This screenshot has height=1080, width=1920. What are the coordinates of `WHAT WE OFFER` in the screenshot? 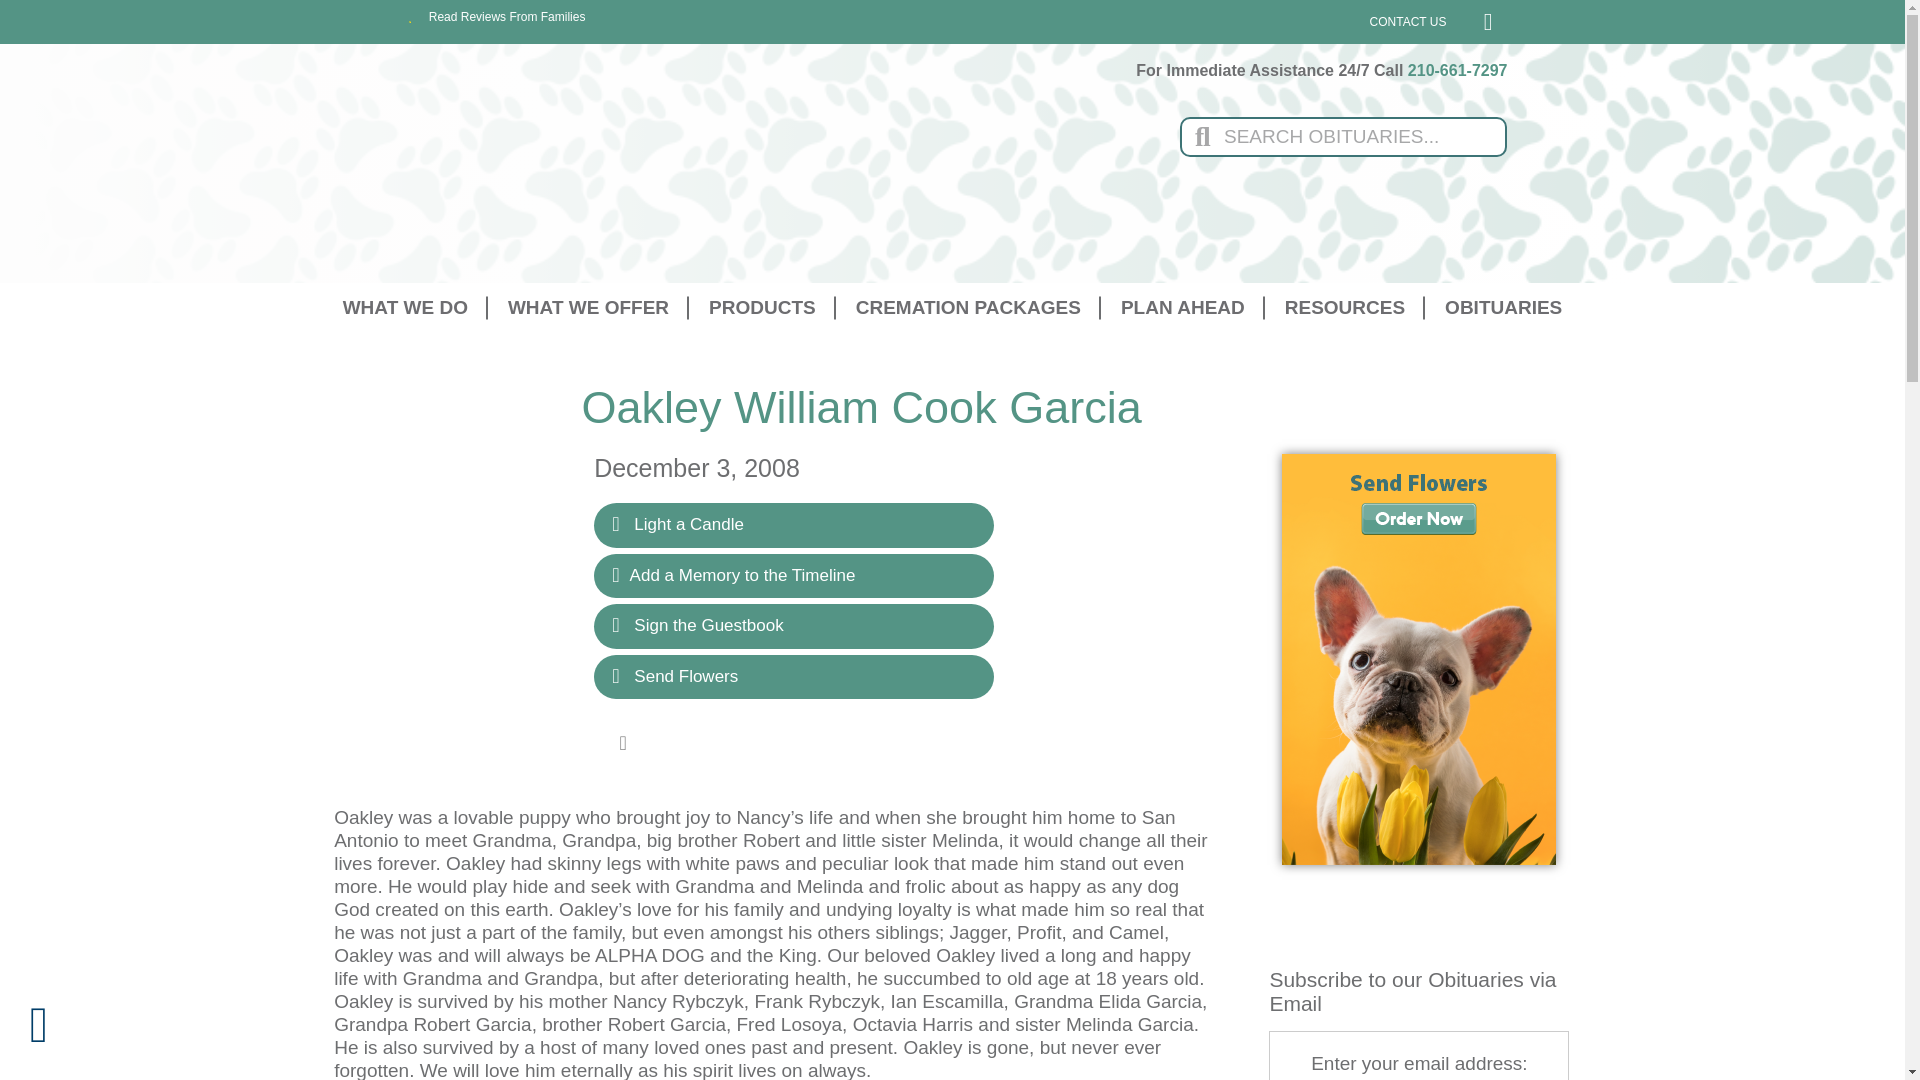 It's located at (588, 306).